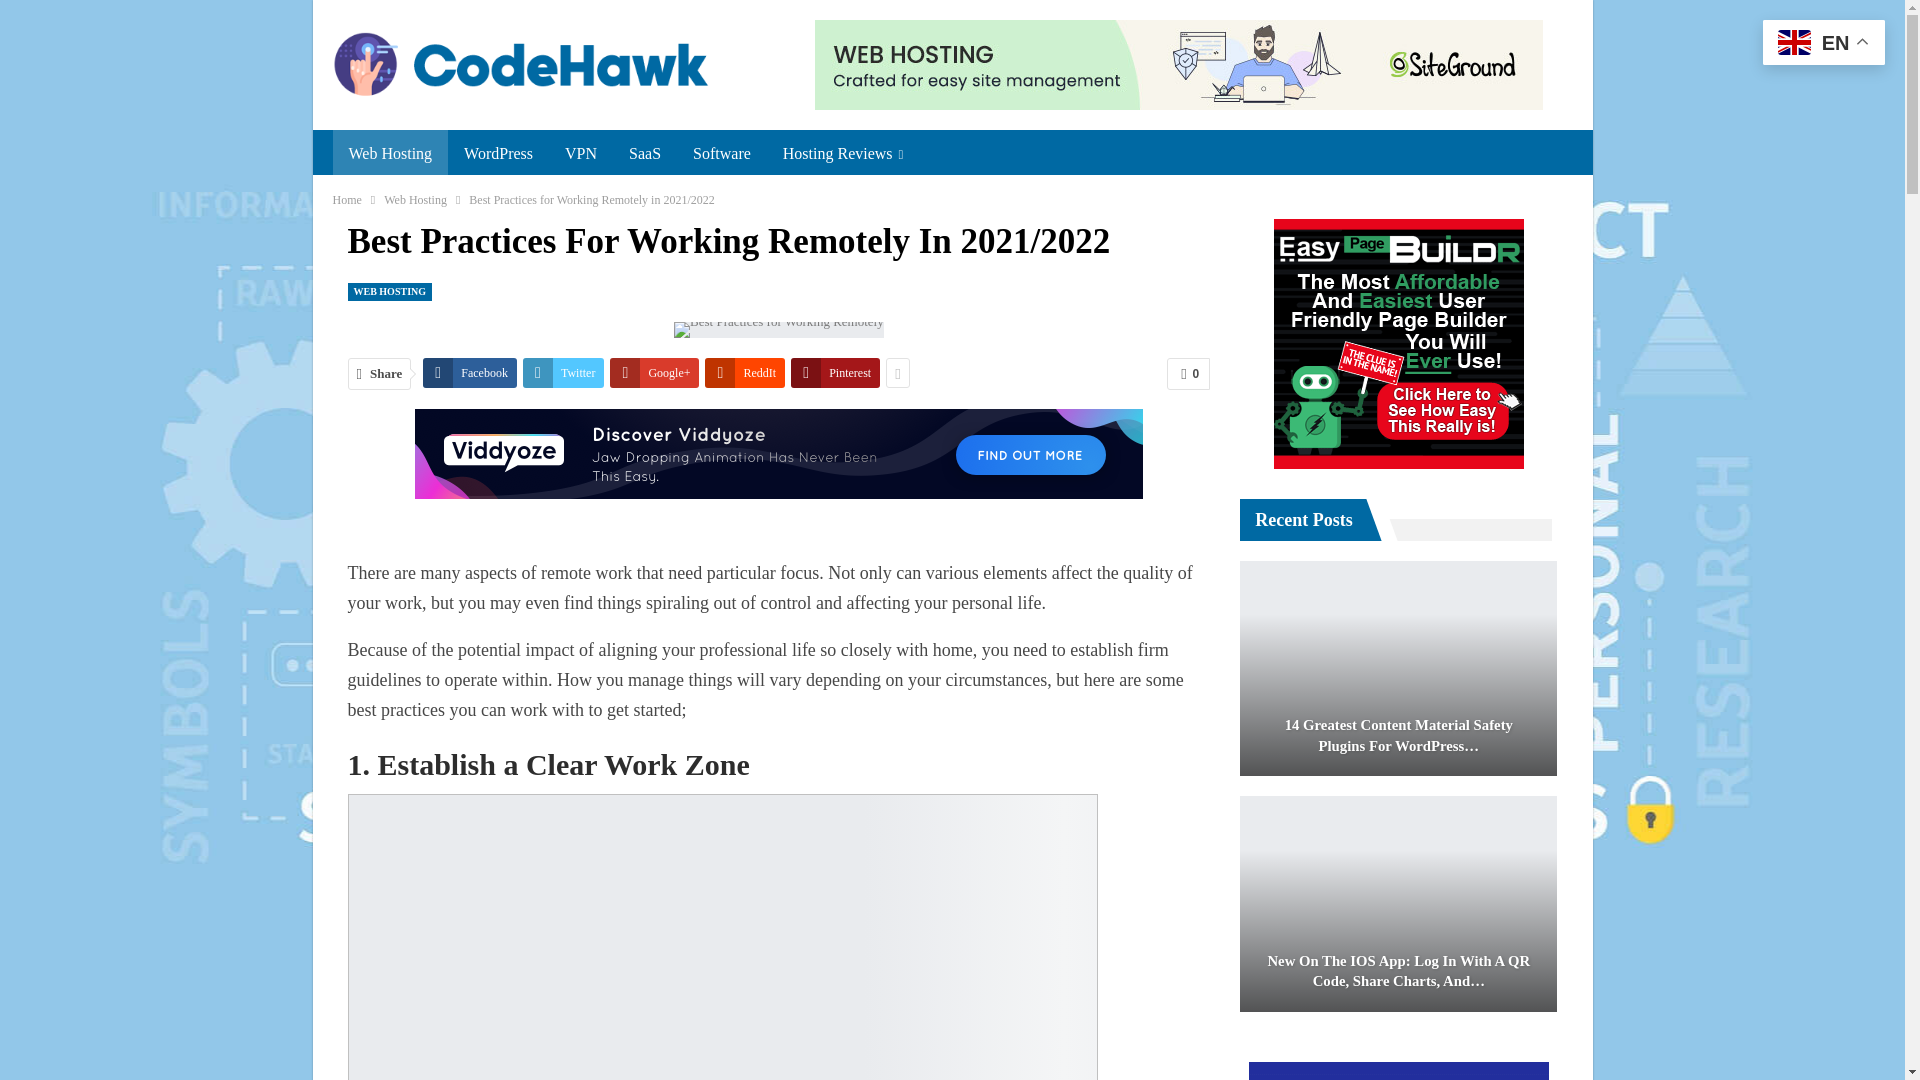 The image size is (1920, 1080). What do you see at coordinates (1188, 373) in the screenshot?
I see `0` at bounding box center [1188, 373].